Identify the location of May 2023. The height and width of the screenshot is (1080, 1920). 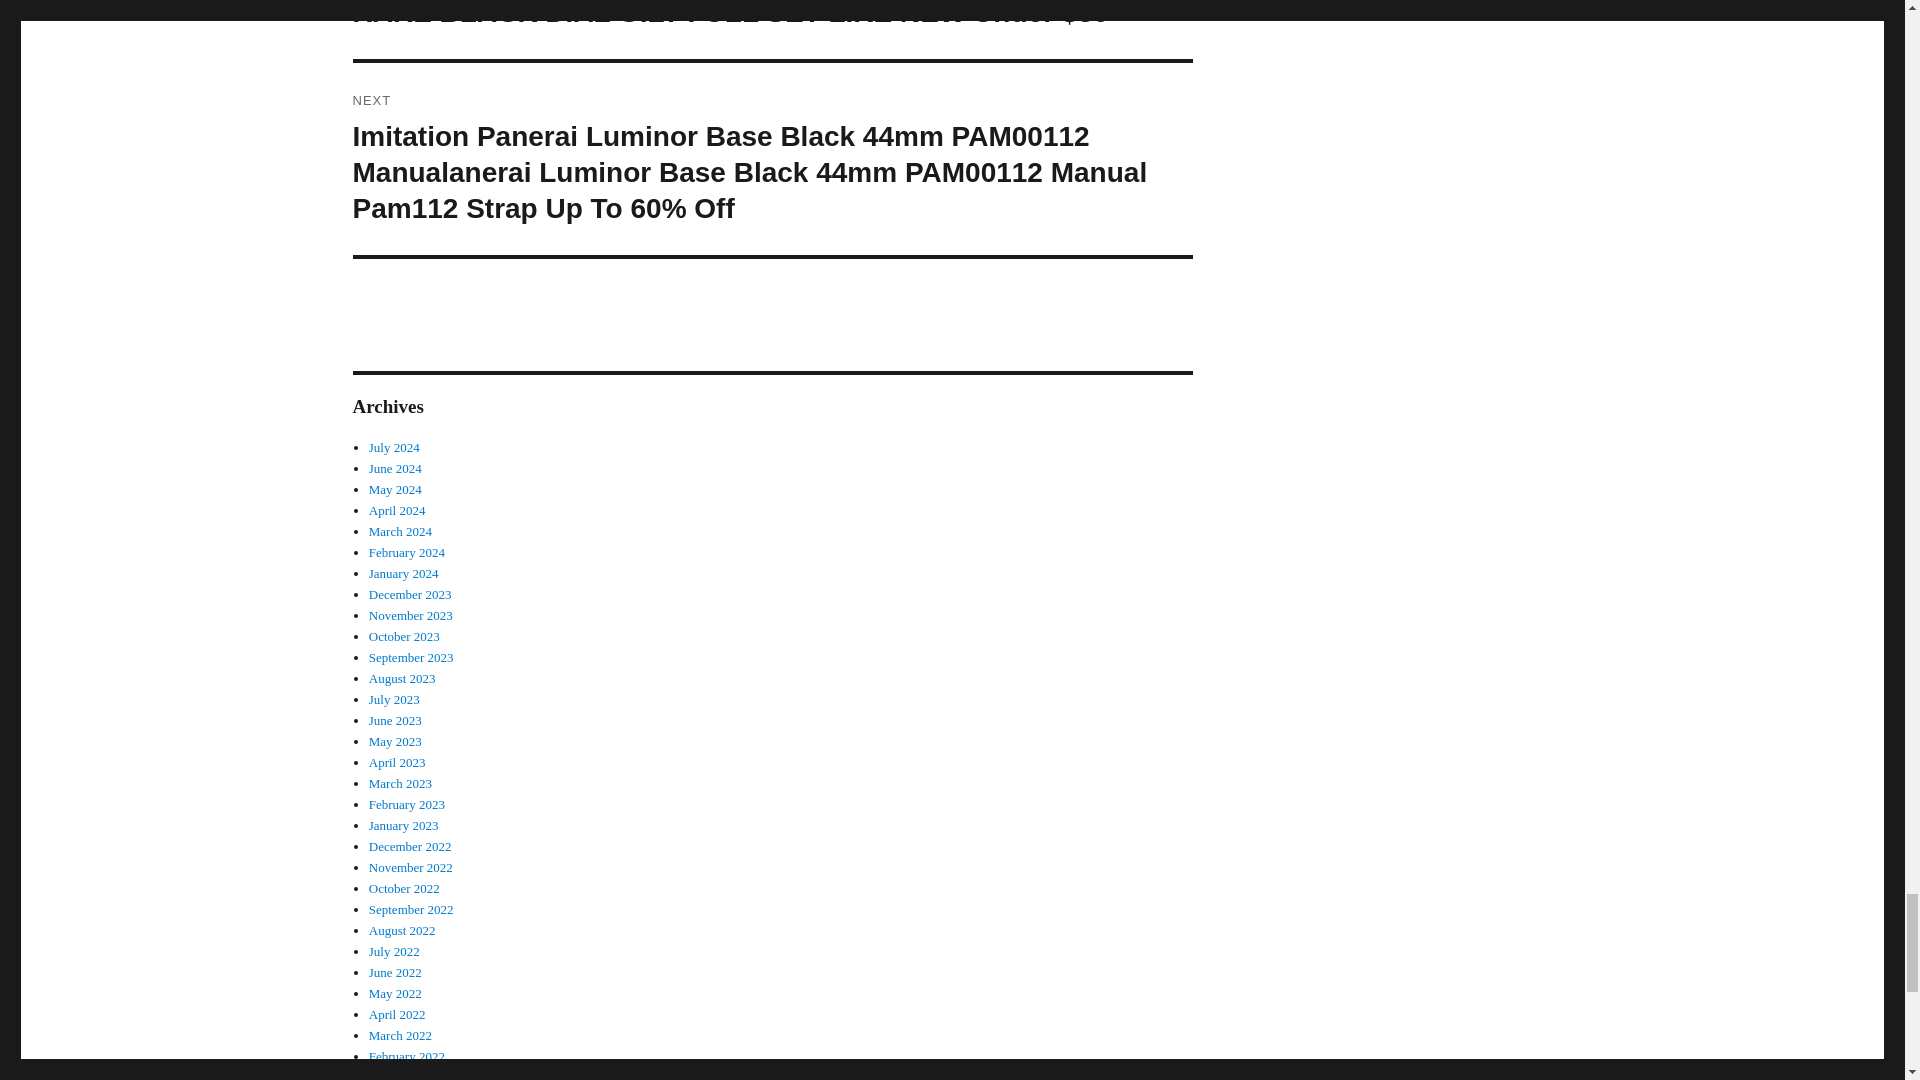
(395, 742).